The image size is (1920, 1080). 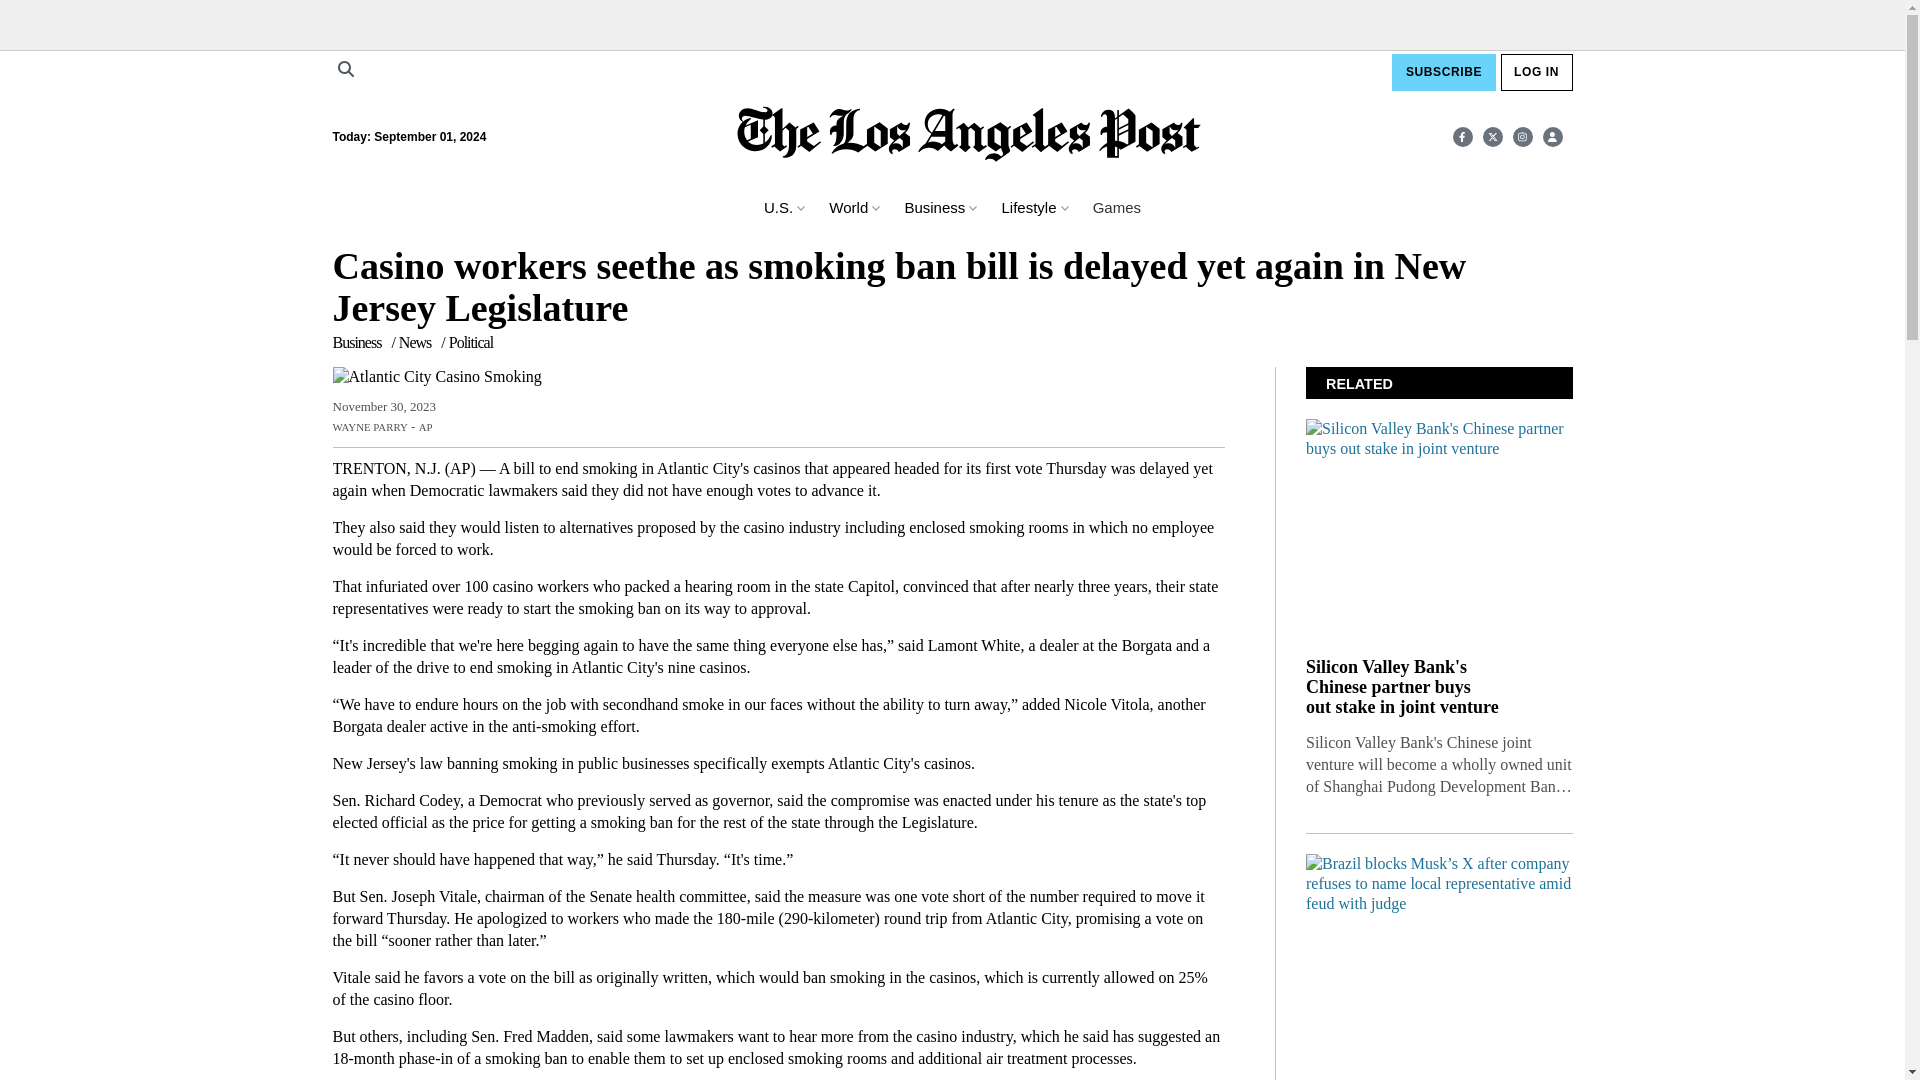 What do you see at coordinates (1116, 207) in the screenshot?
I see `Games` at bounding box center [1116, 207].